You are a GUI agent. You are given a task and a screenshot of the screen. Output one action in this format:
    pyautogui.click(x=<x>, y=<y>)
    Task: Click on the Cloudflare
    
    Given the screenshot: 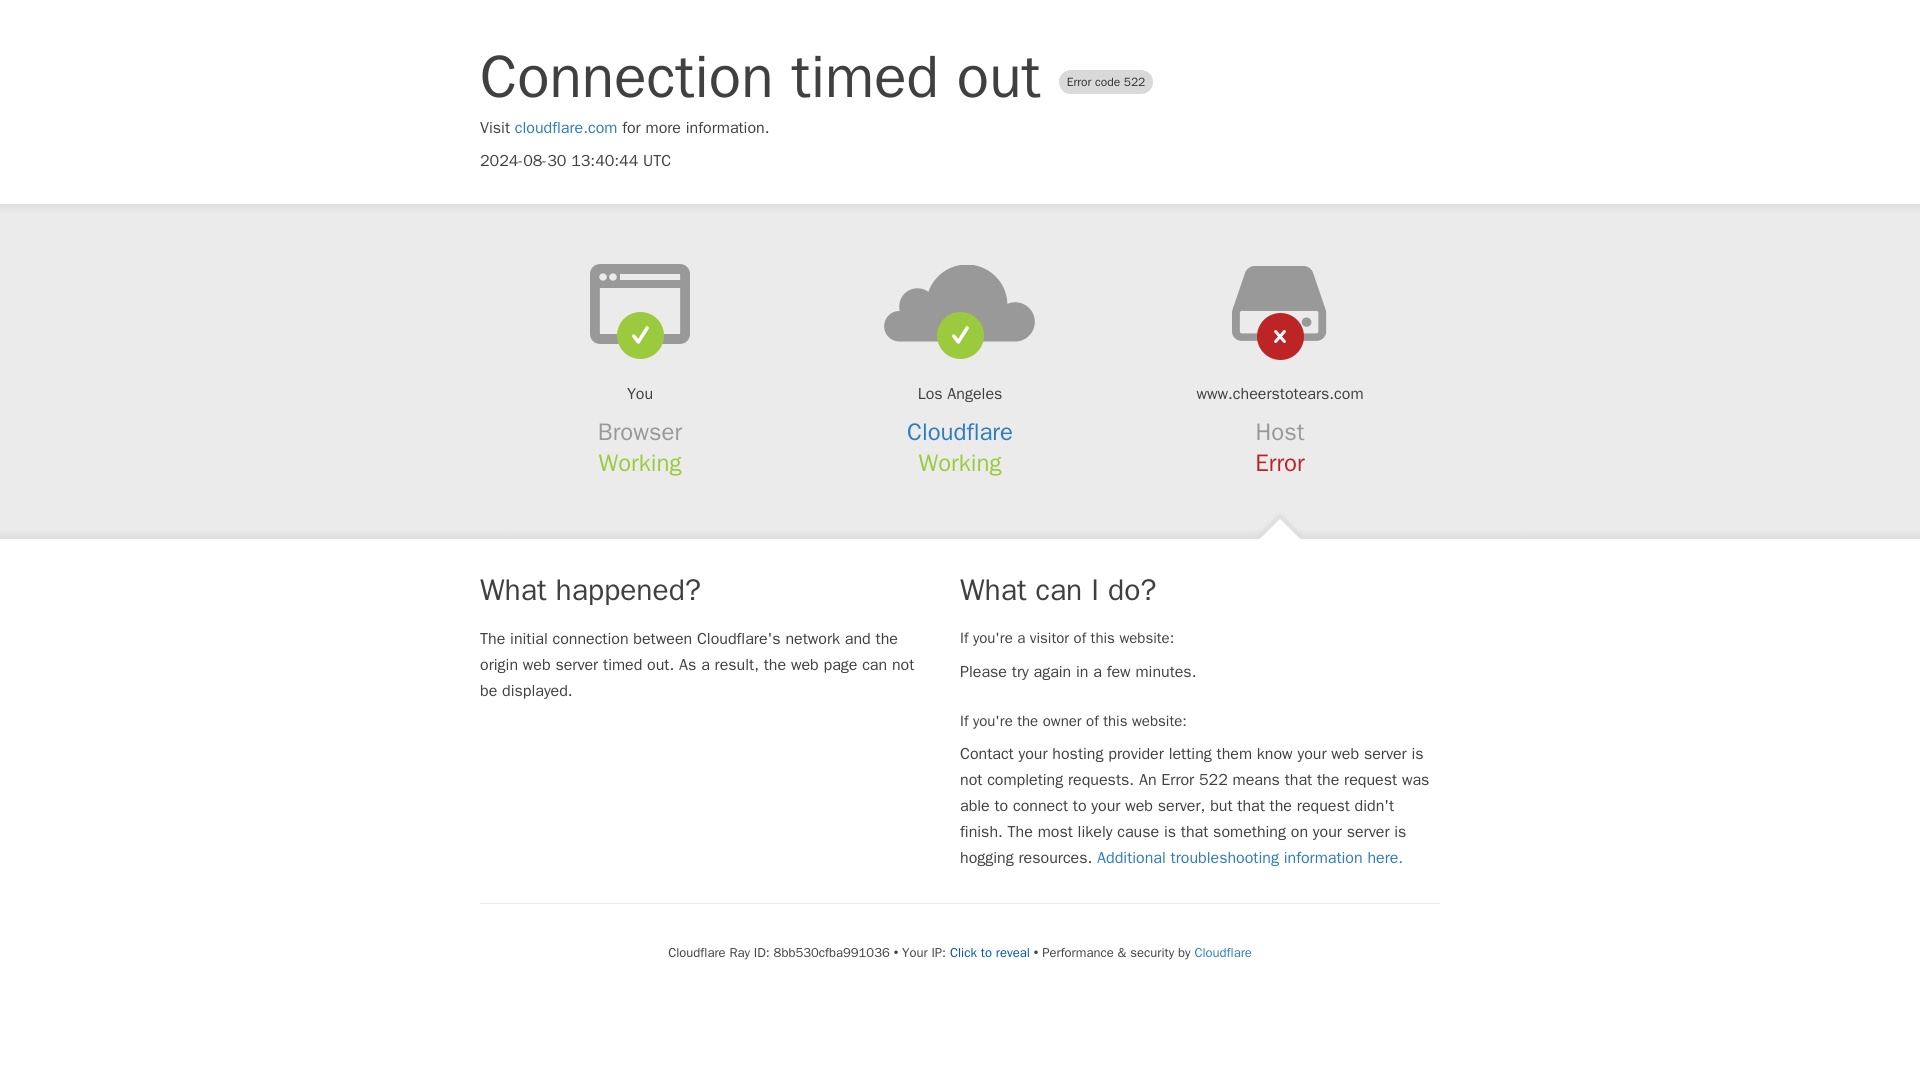 What is the action you would take?
    pyautogui.click(x=1222, y=952)
    